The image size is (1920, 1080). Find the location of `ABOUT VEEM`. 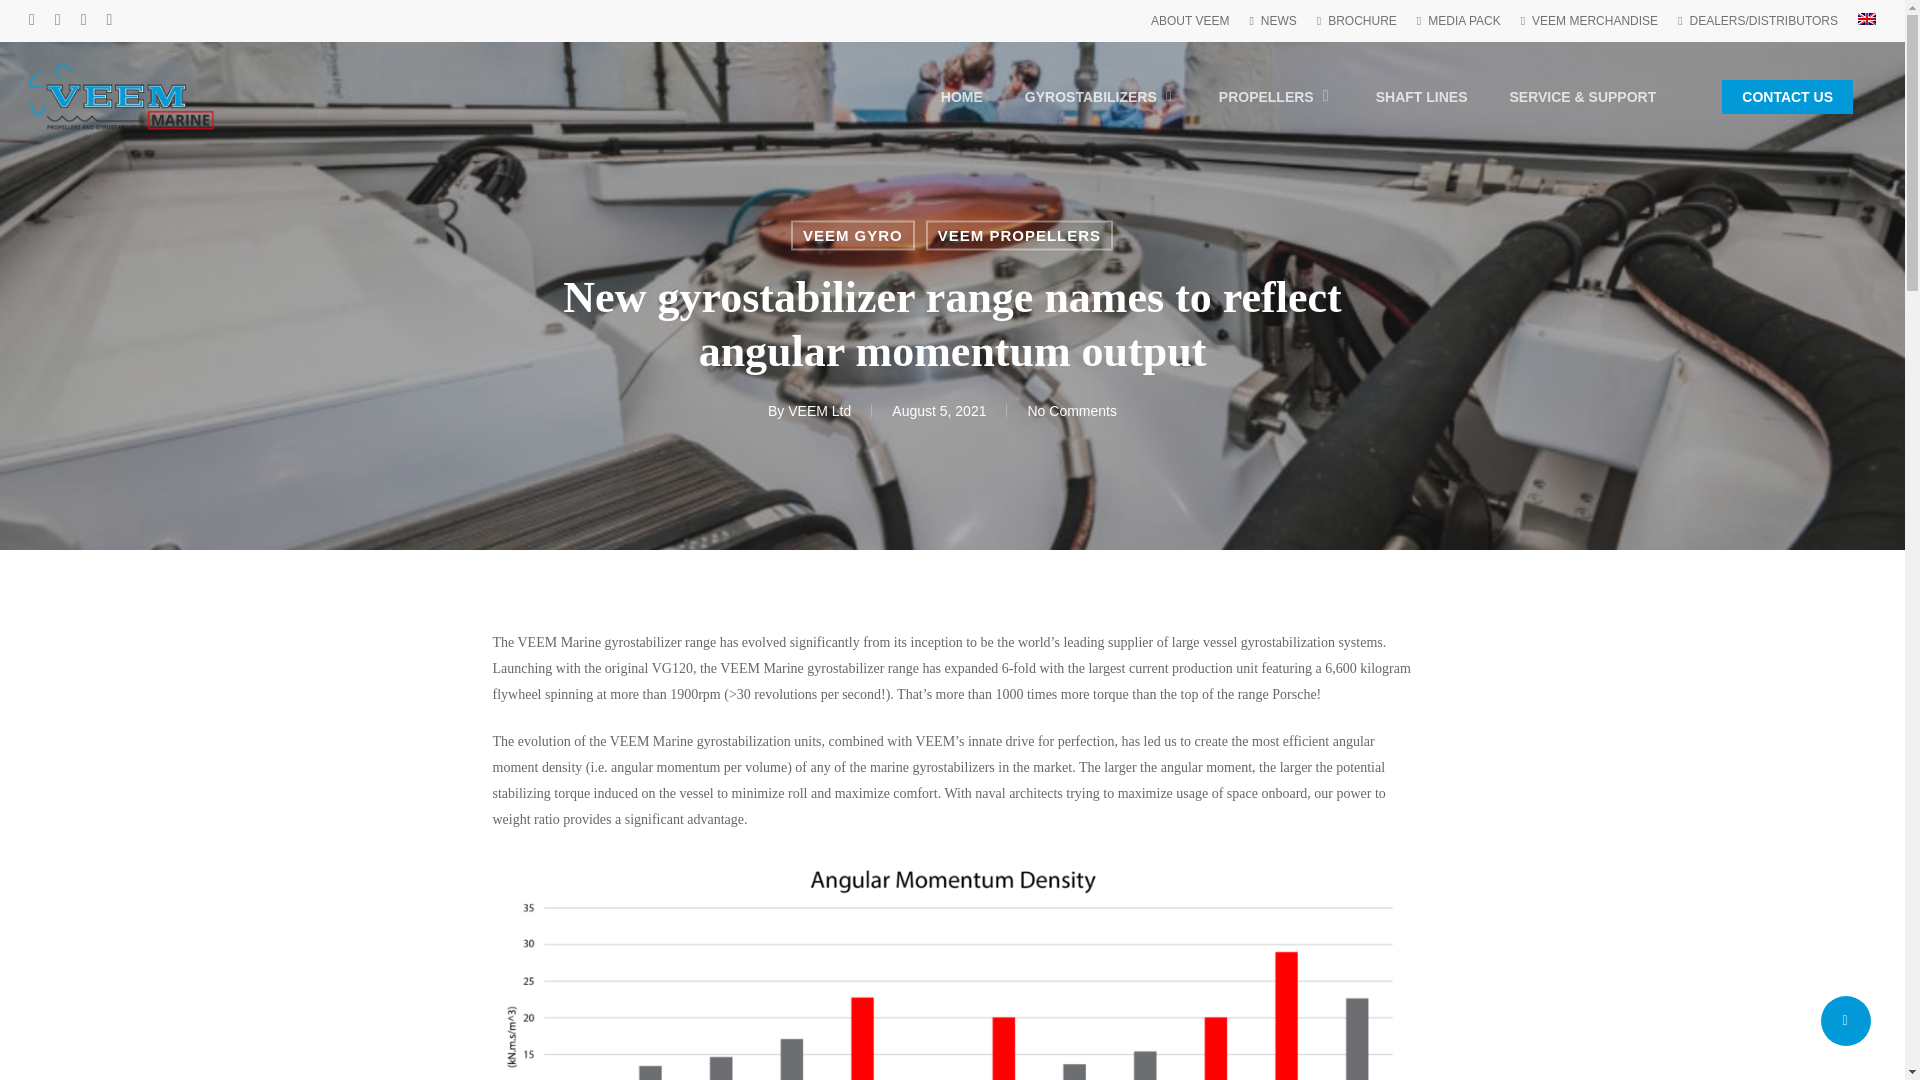

ABOUT VEEM is located at coordinates (1189, 20).